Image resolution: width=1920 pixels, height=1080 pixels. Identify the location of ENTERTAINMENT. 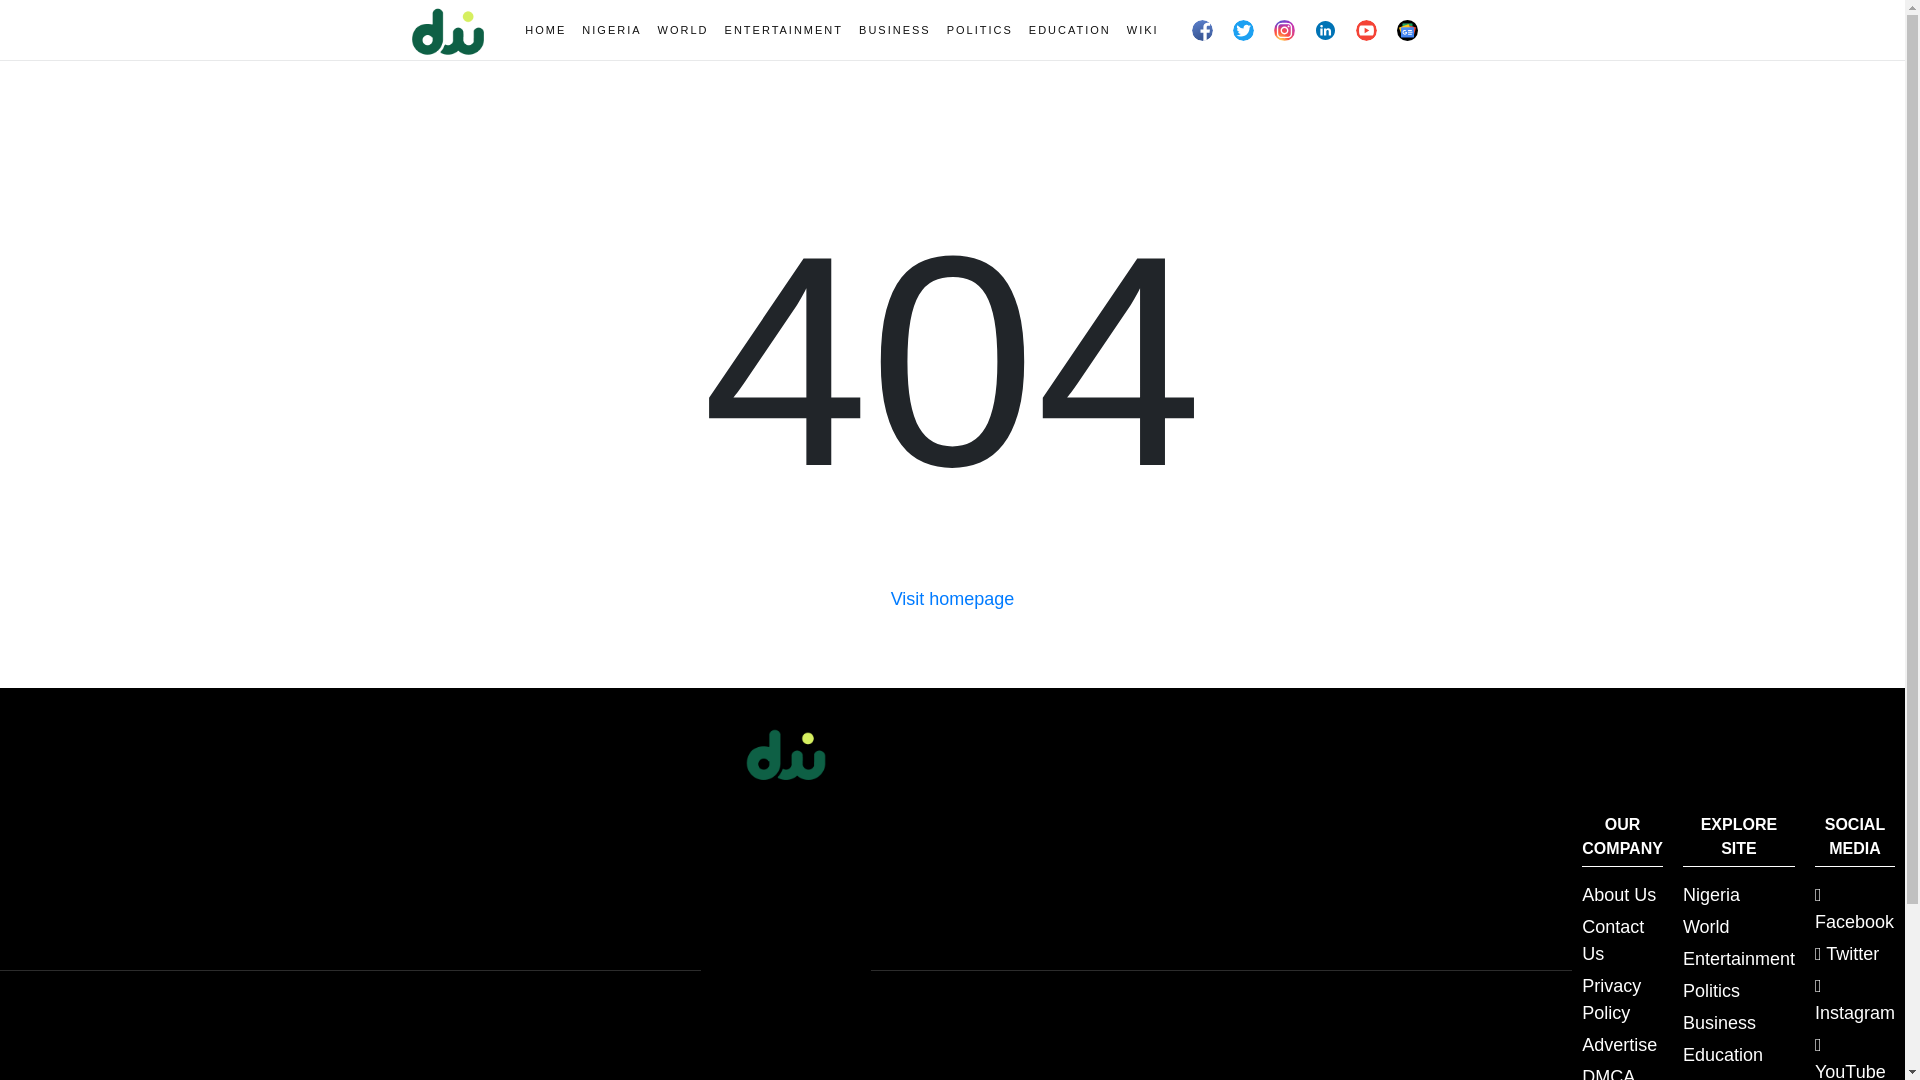
(784, 30).